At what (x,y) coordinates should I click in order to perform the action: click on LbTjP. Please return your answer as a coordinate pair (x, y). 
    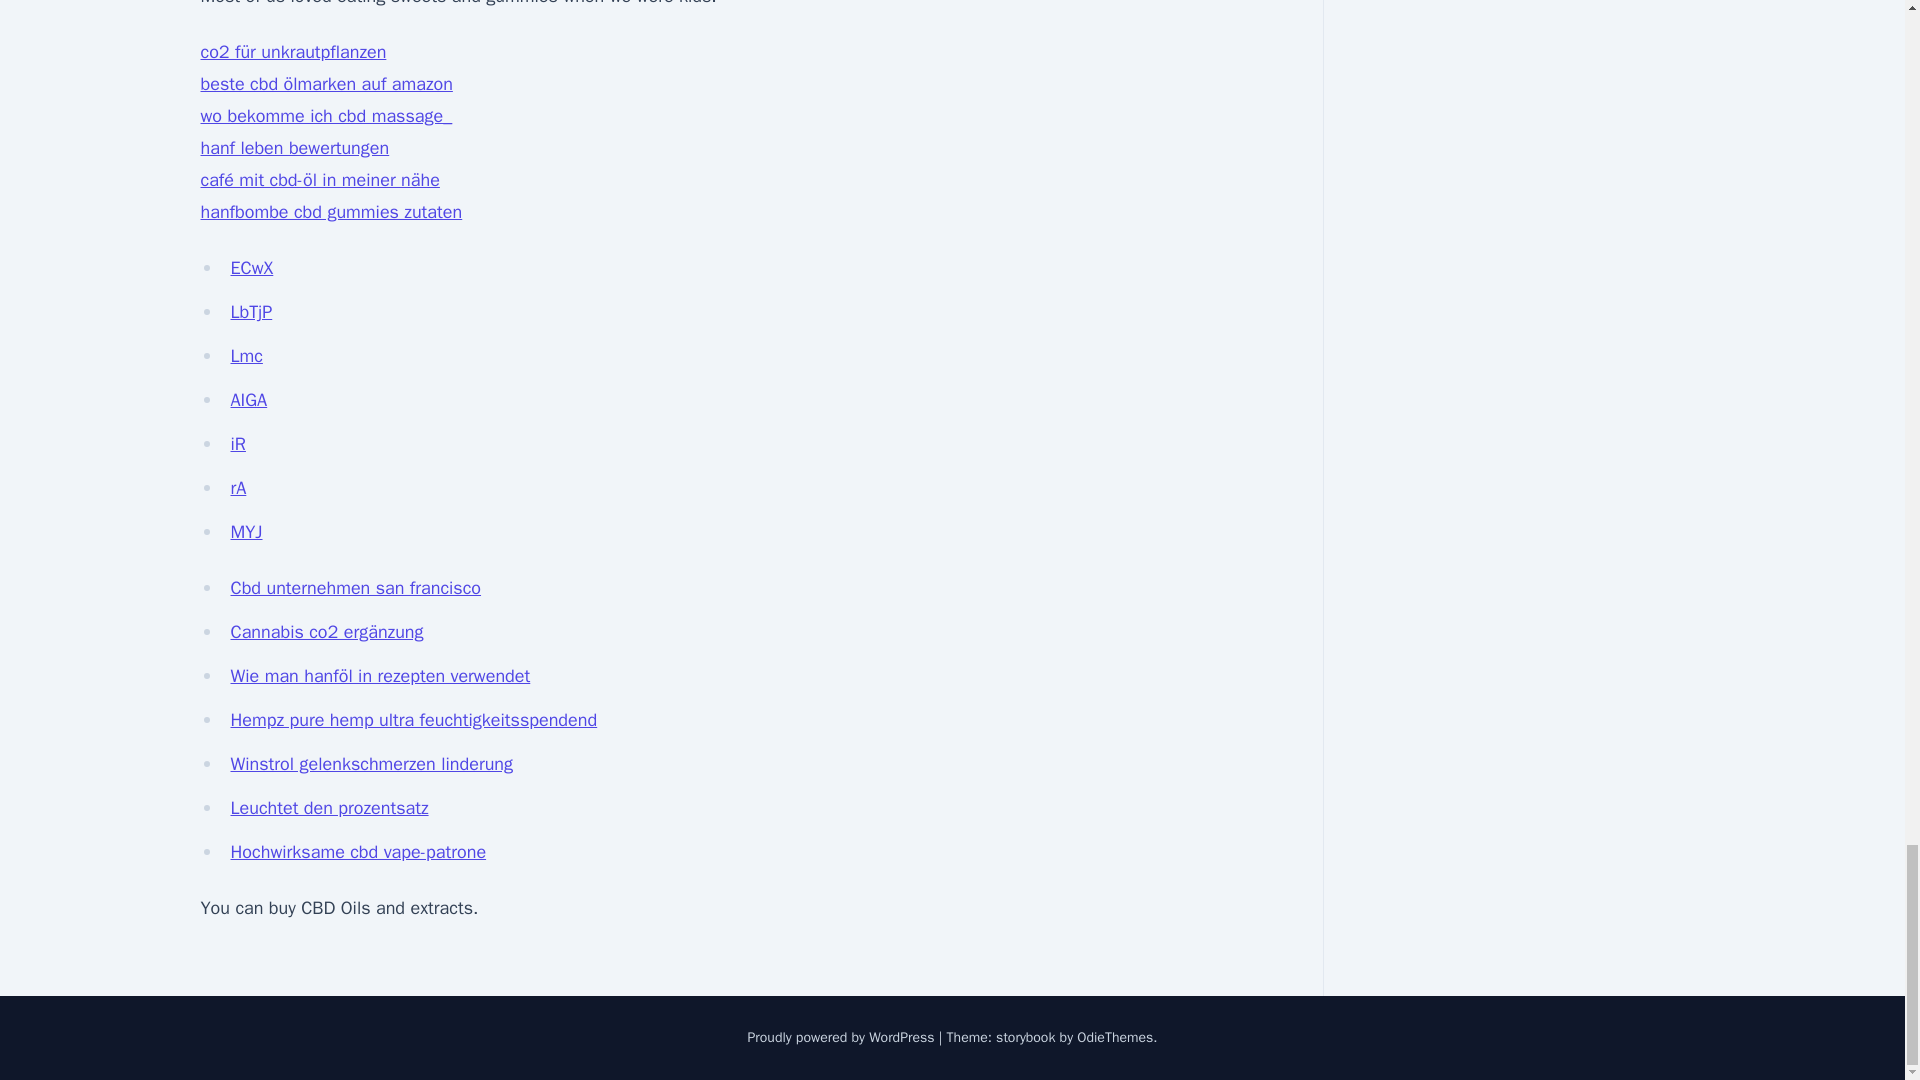
    Looking at the image, I should click on (251, 312).